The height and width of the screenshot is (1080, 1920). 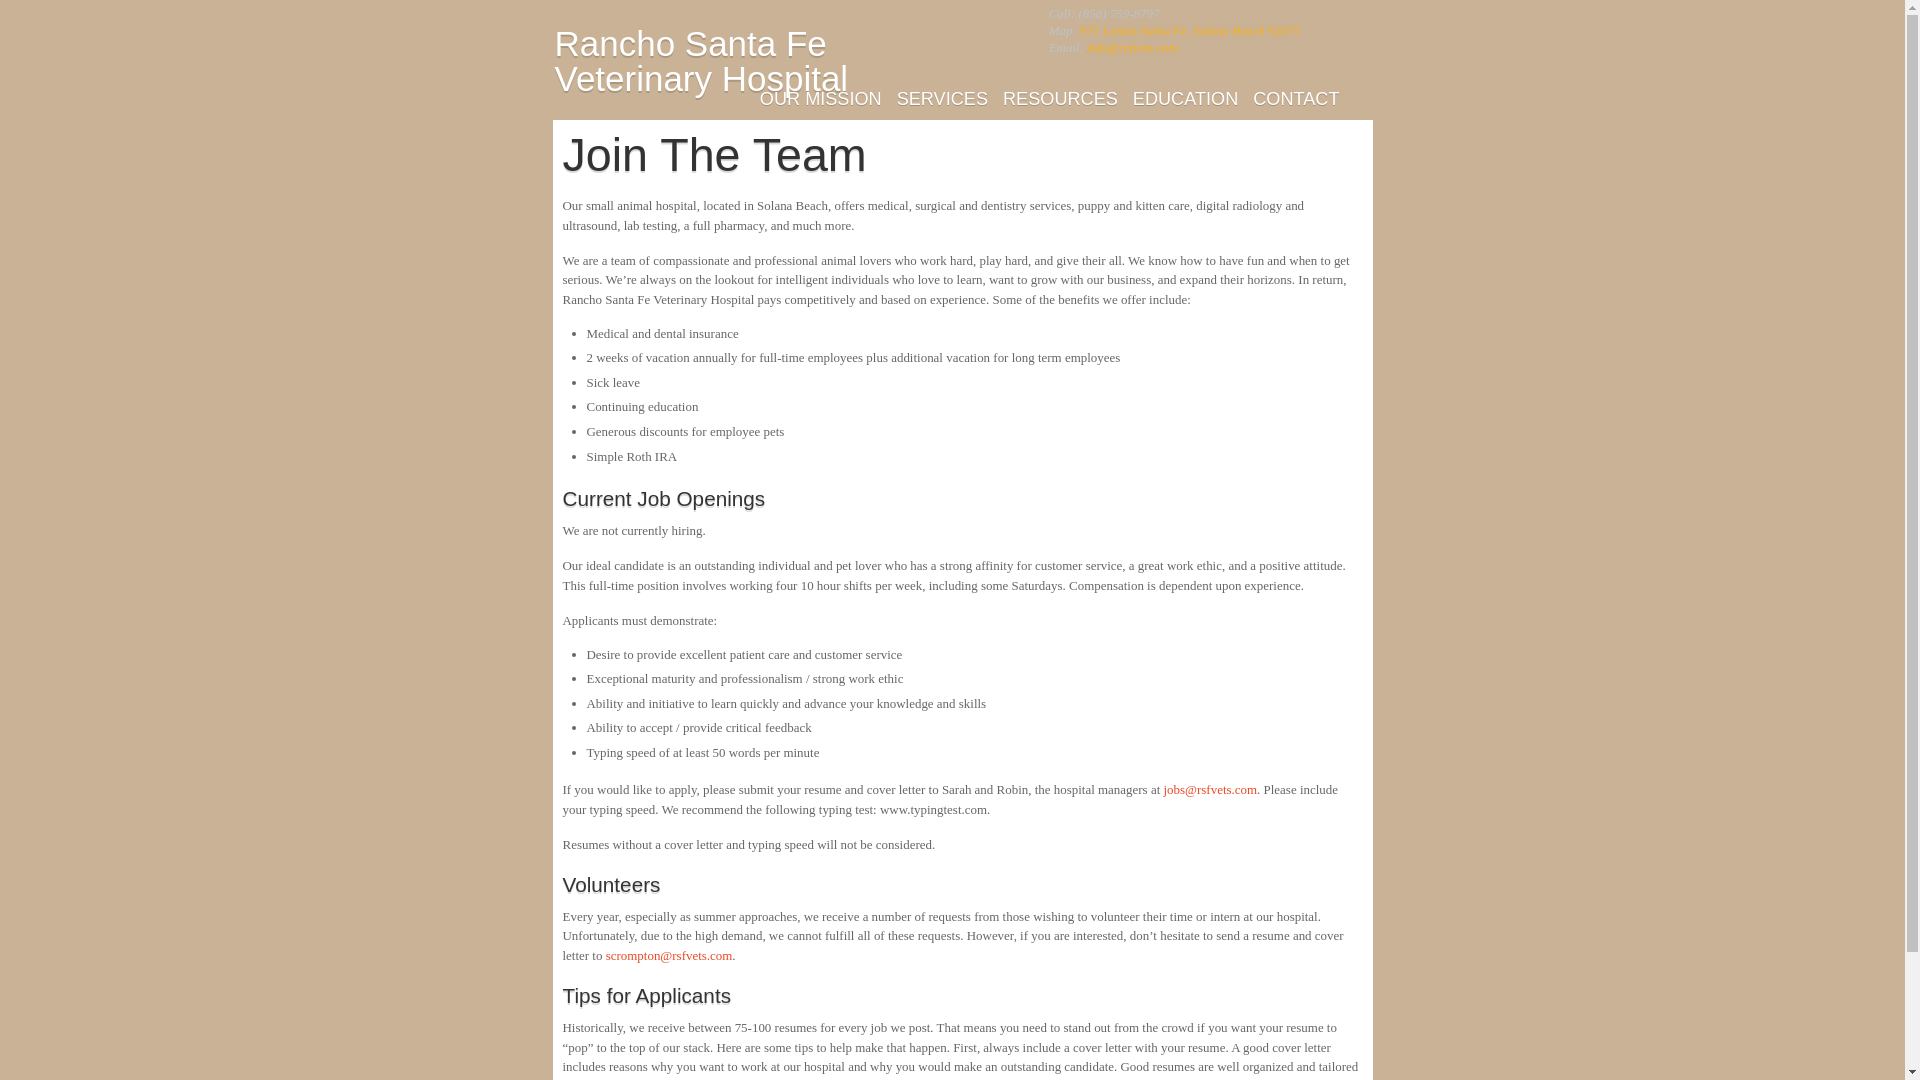 What do you see at coordinates (1296, 98) in the screenshot?
I see `CONTACT` at bounding box center [1296, 98].